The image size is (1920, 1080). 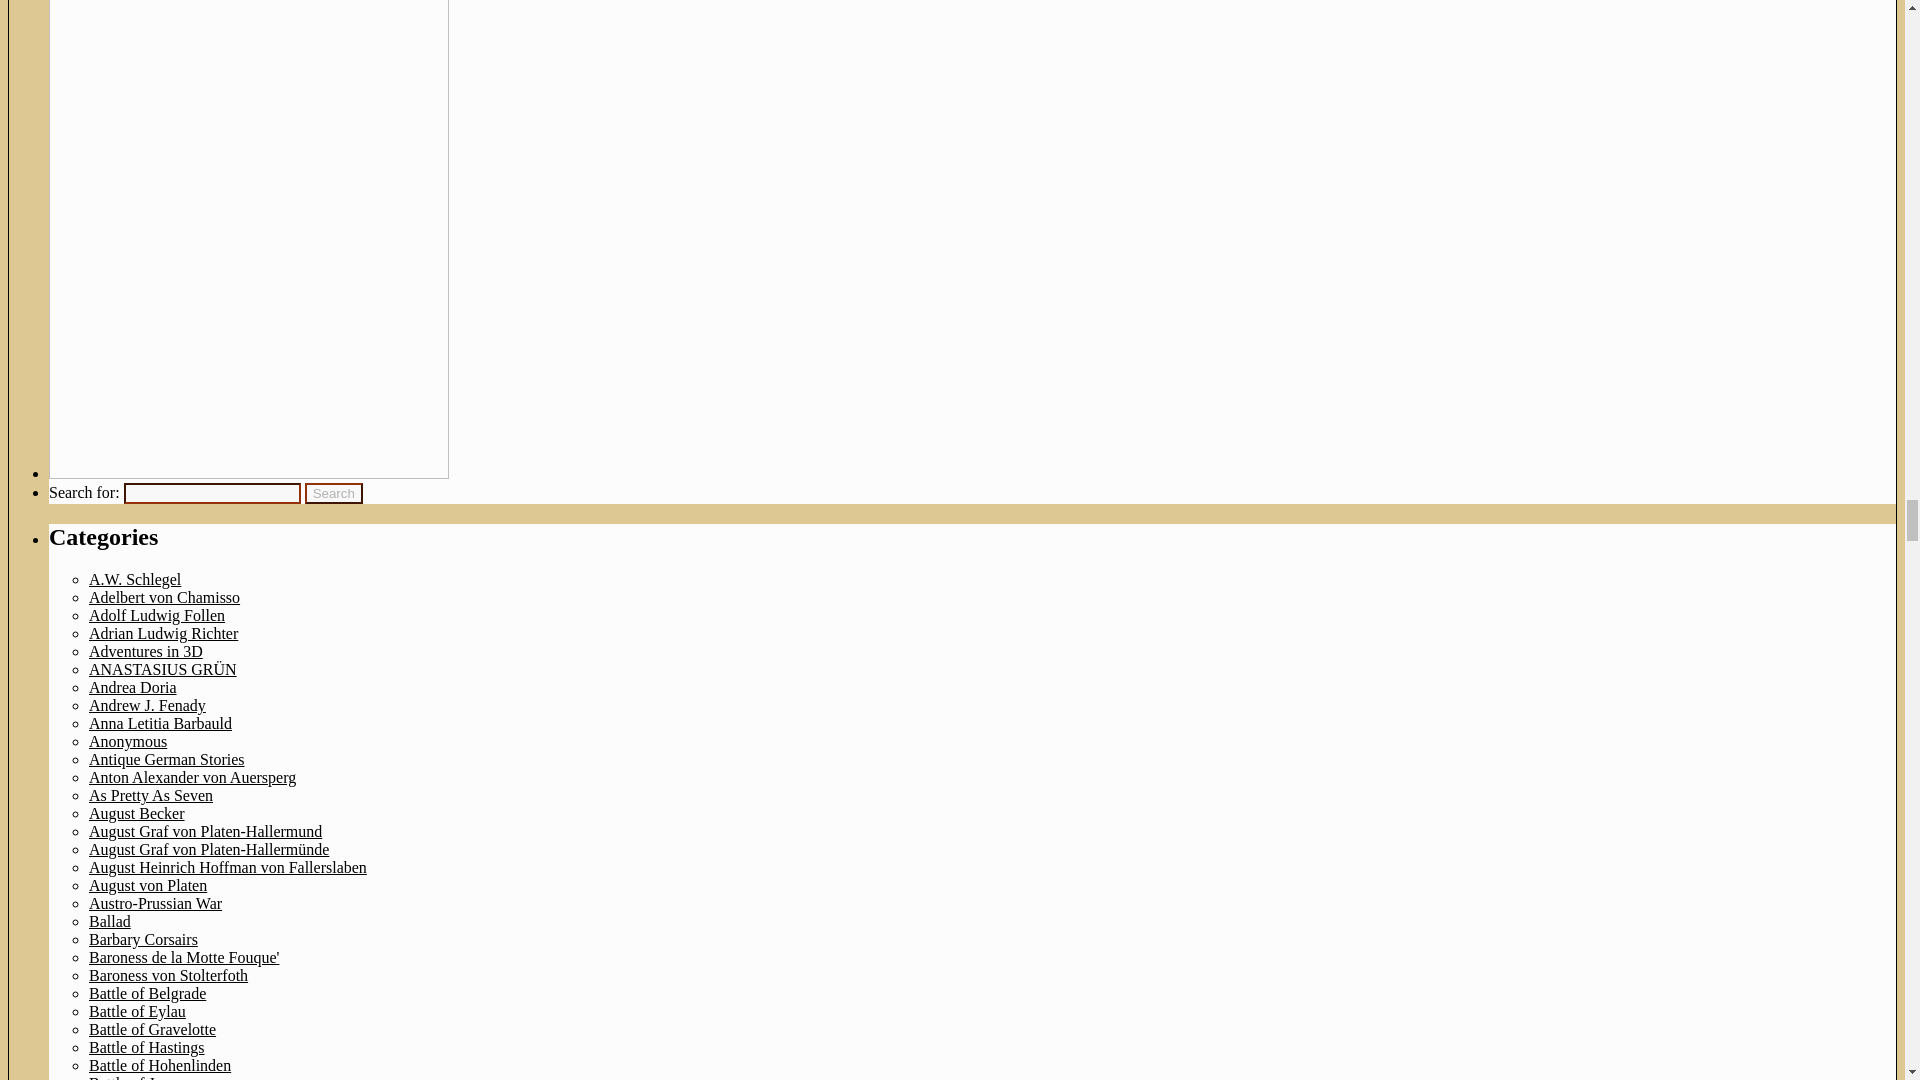 I want to click on Antique German Stories, so click(x=166, y=758).